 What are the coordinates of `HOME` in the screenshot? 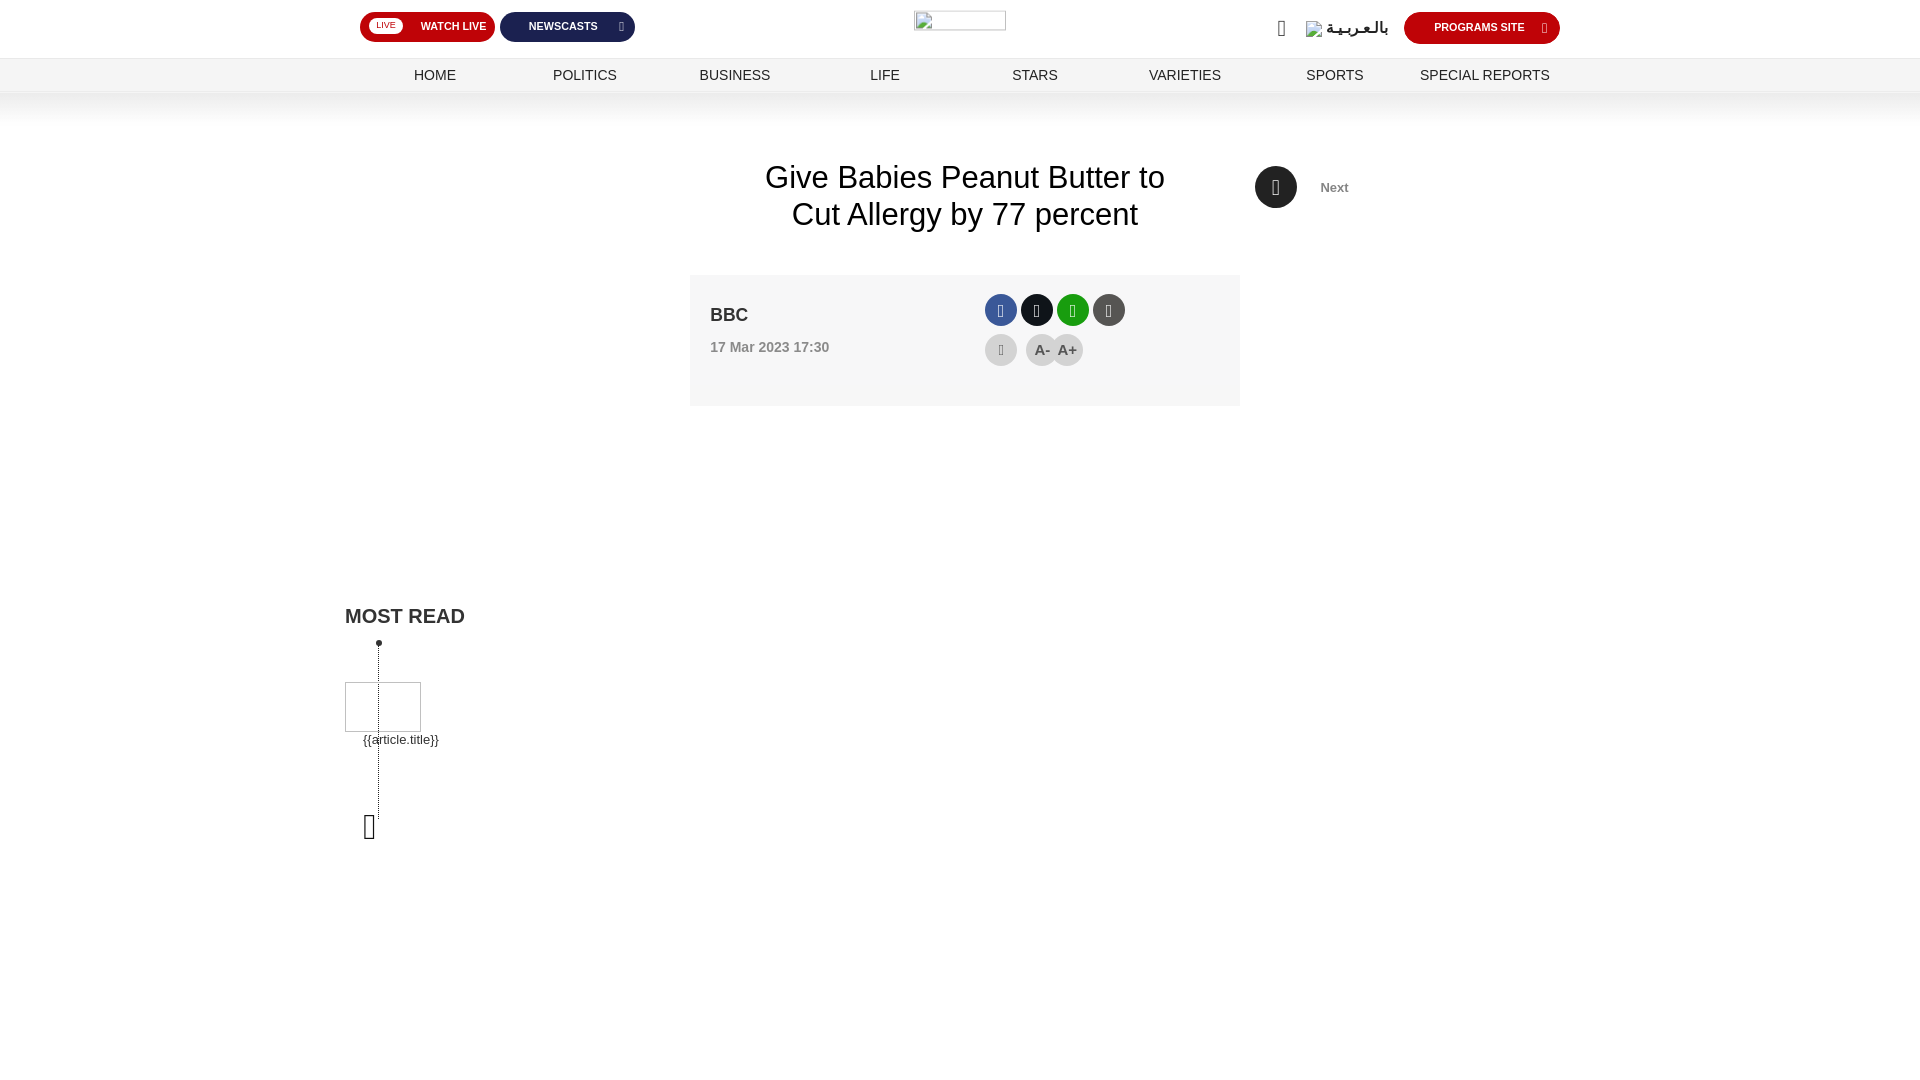 It's located at (434, 75).